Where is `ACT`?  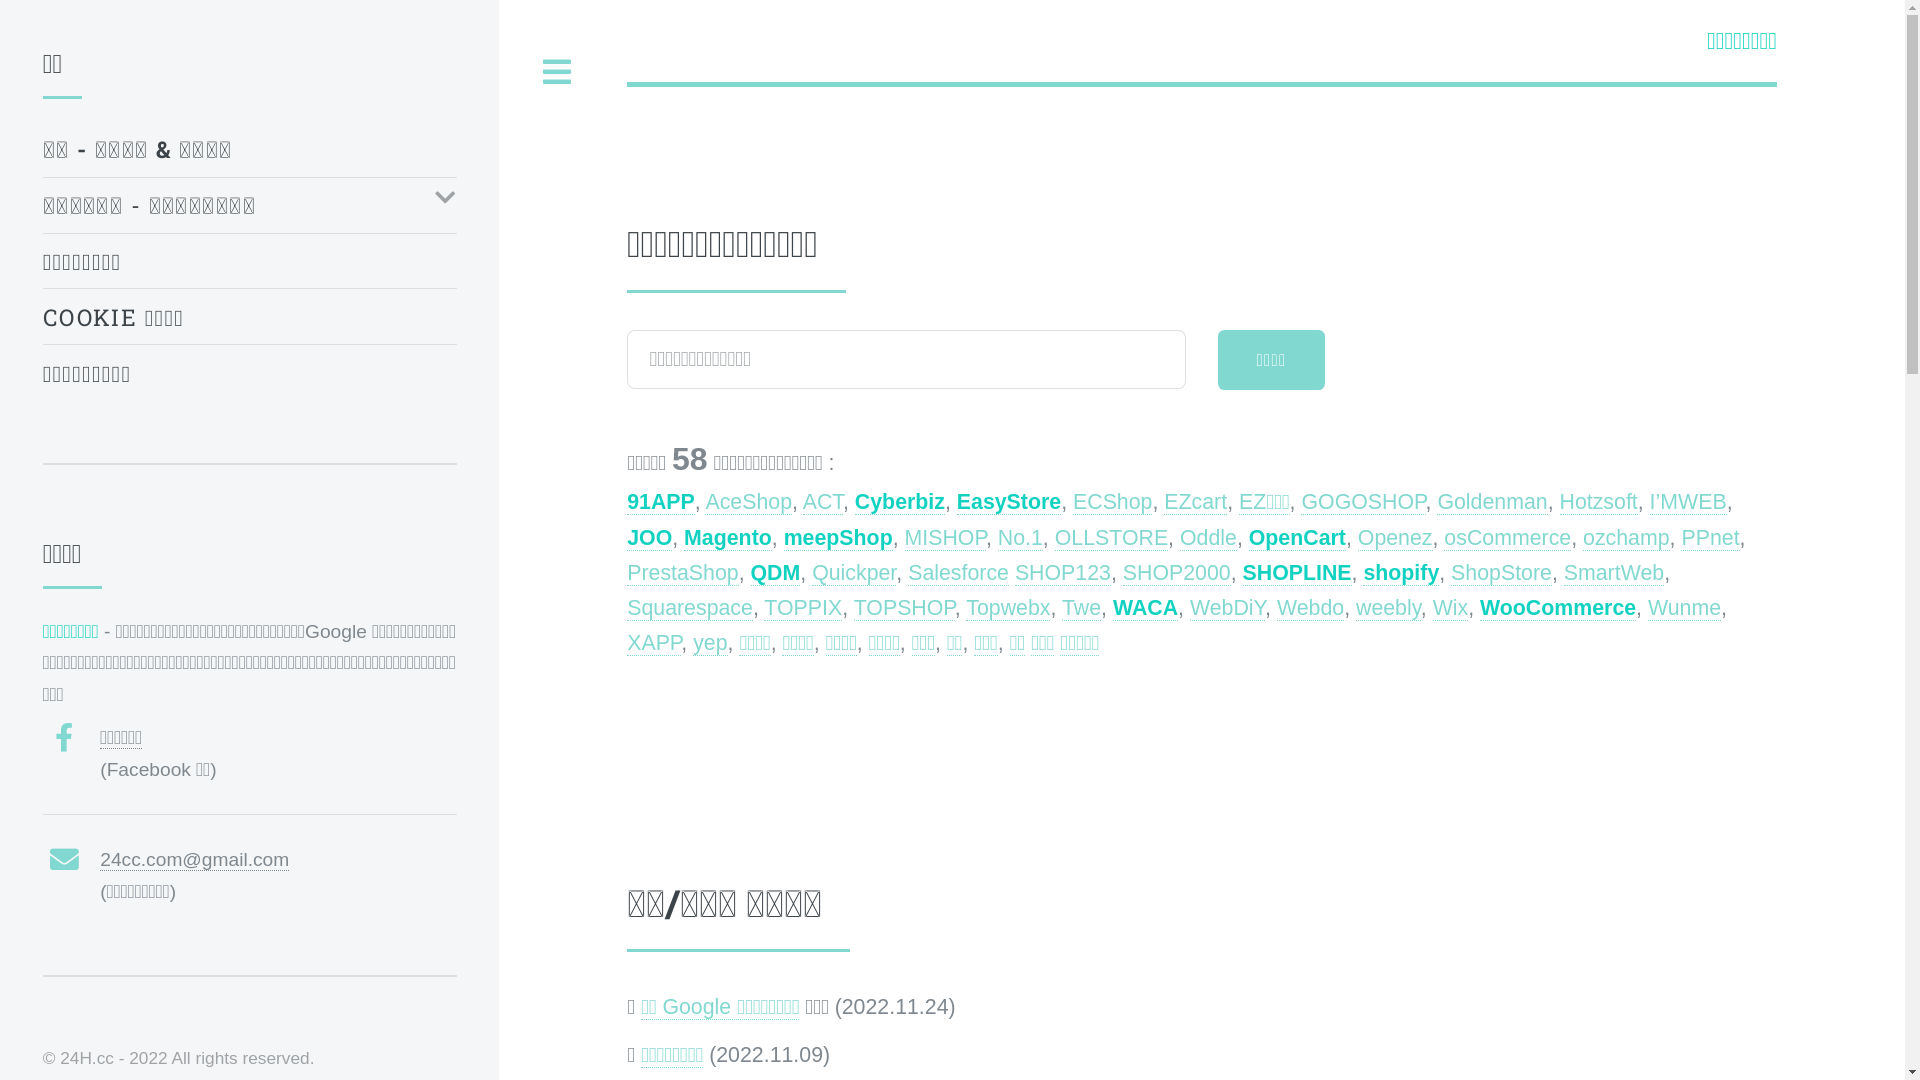 ACT is located at coordinates (823, 502).